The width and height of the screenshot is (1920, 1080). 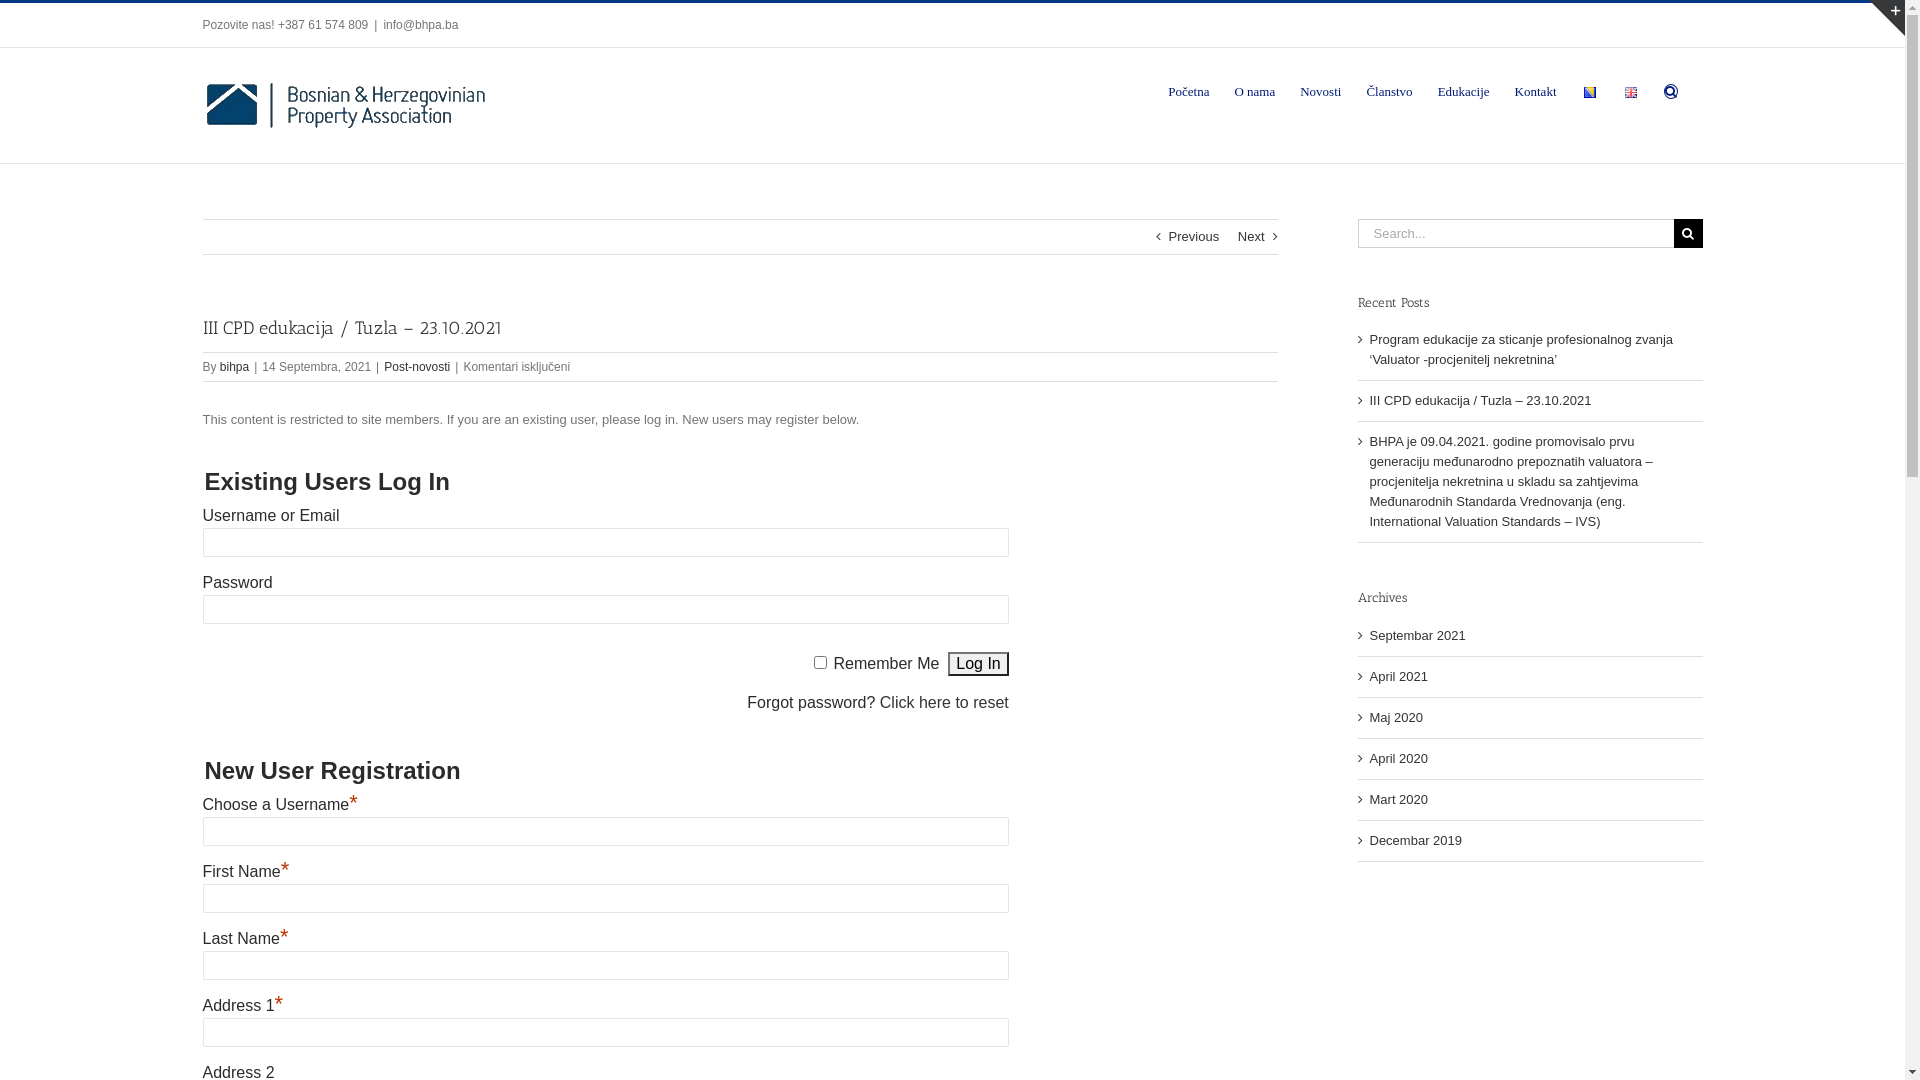 I want to click on Decembar 2019, so click(x=1416, y=840).